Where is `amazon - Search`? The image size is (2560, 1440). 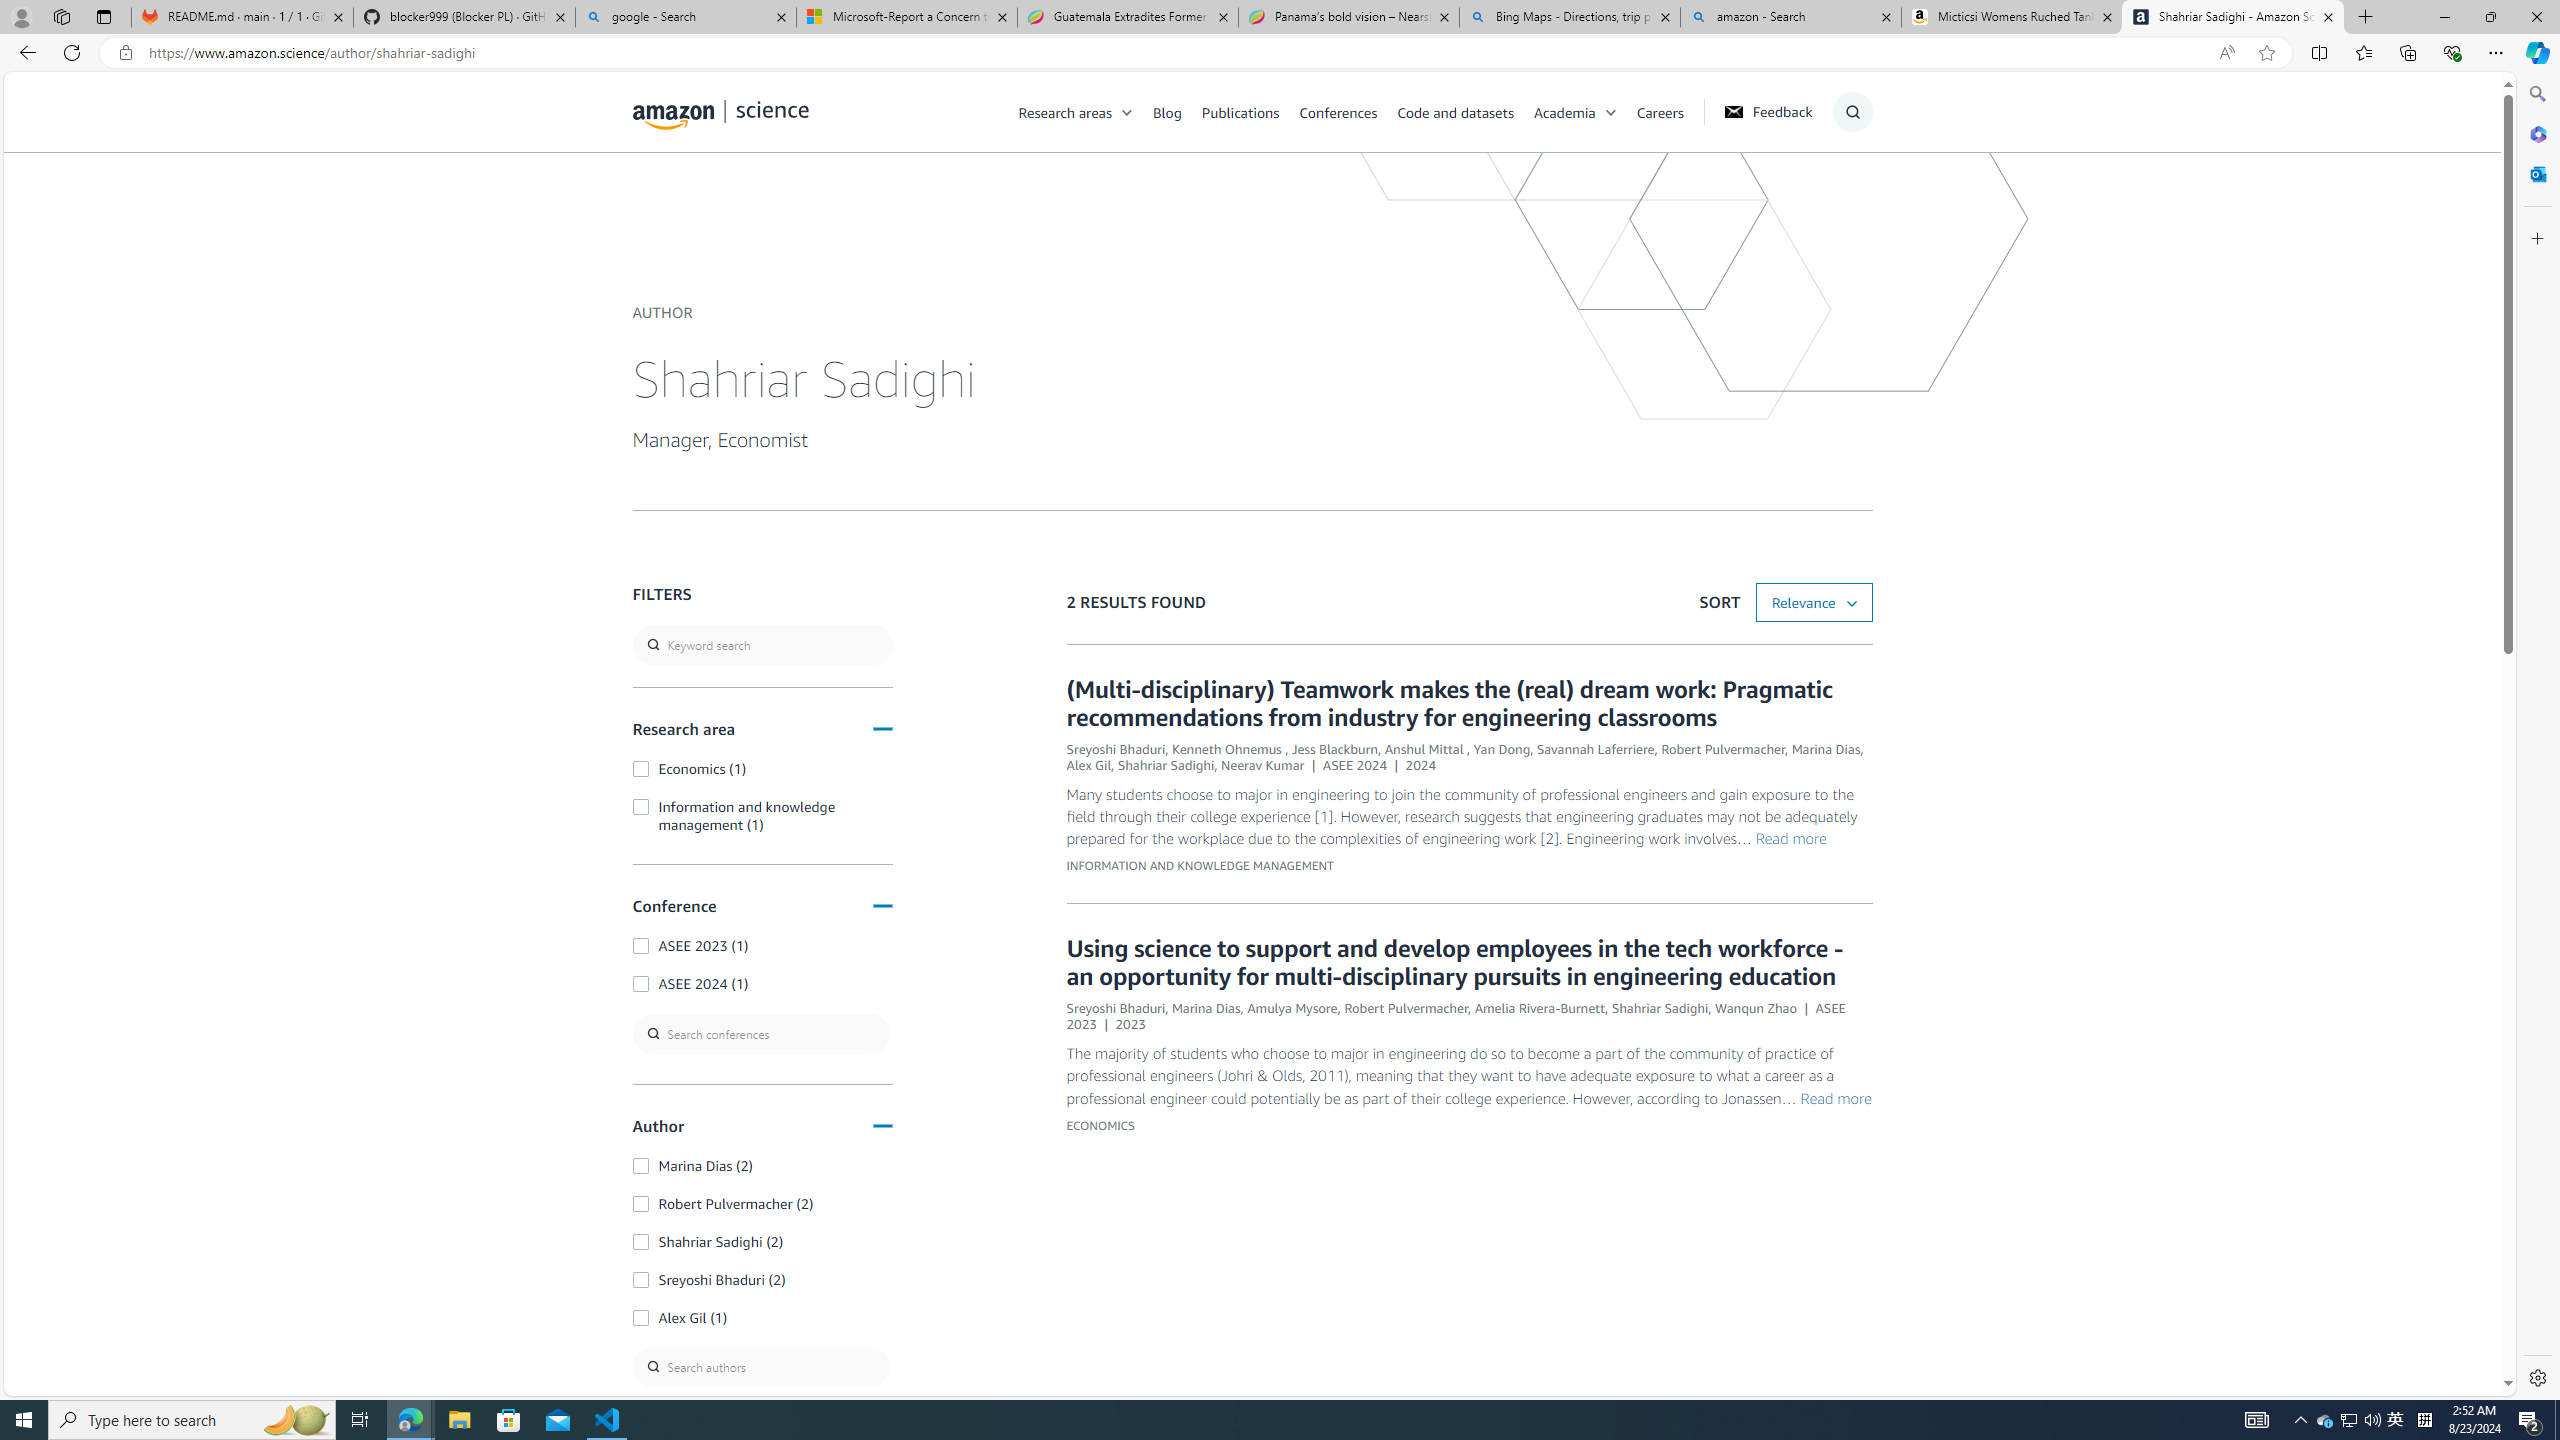 amazon - Search is located at coordinates (1790, 17).